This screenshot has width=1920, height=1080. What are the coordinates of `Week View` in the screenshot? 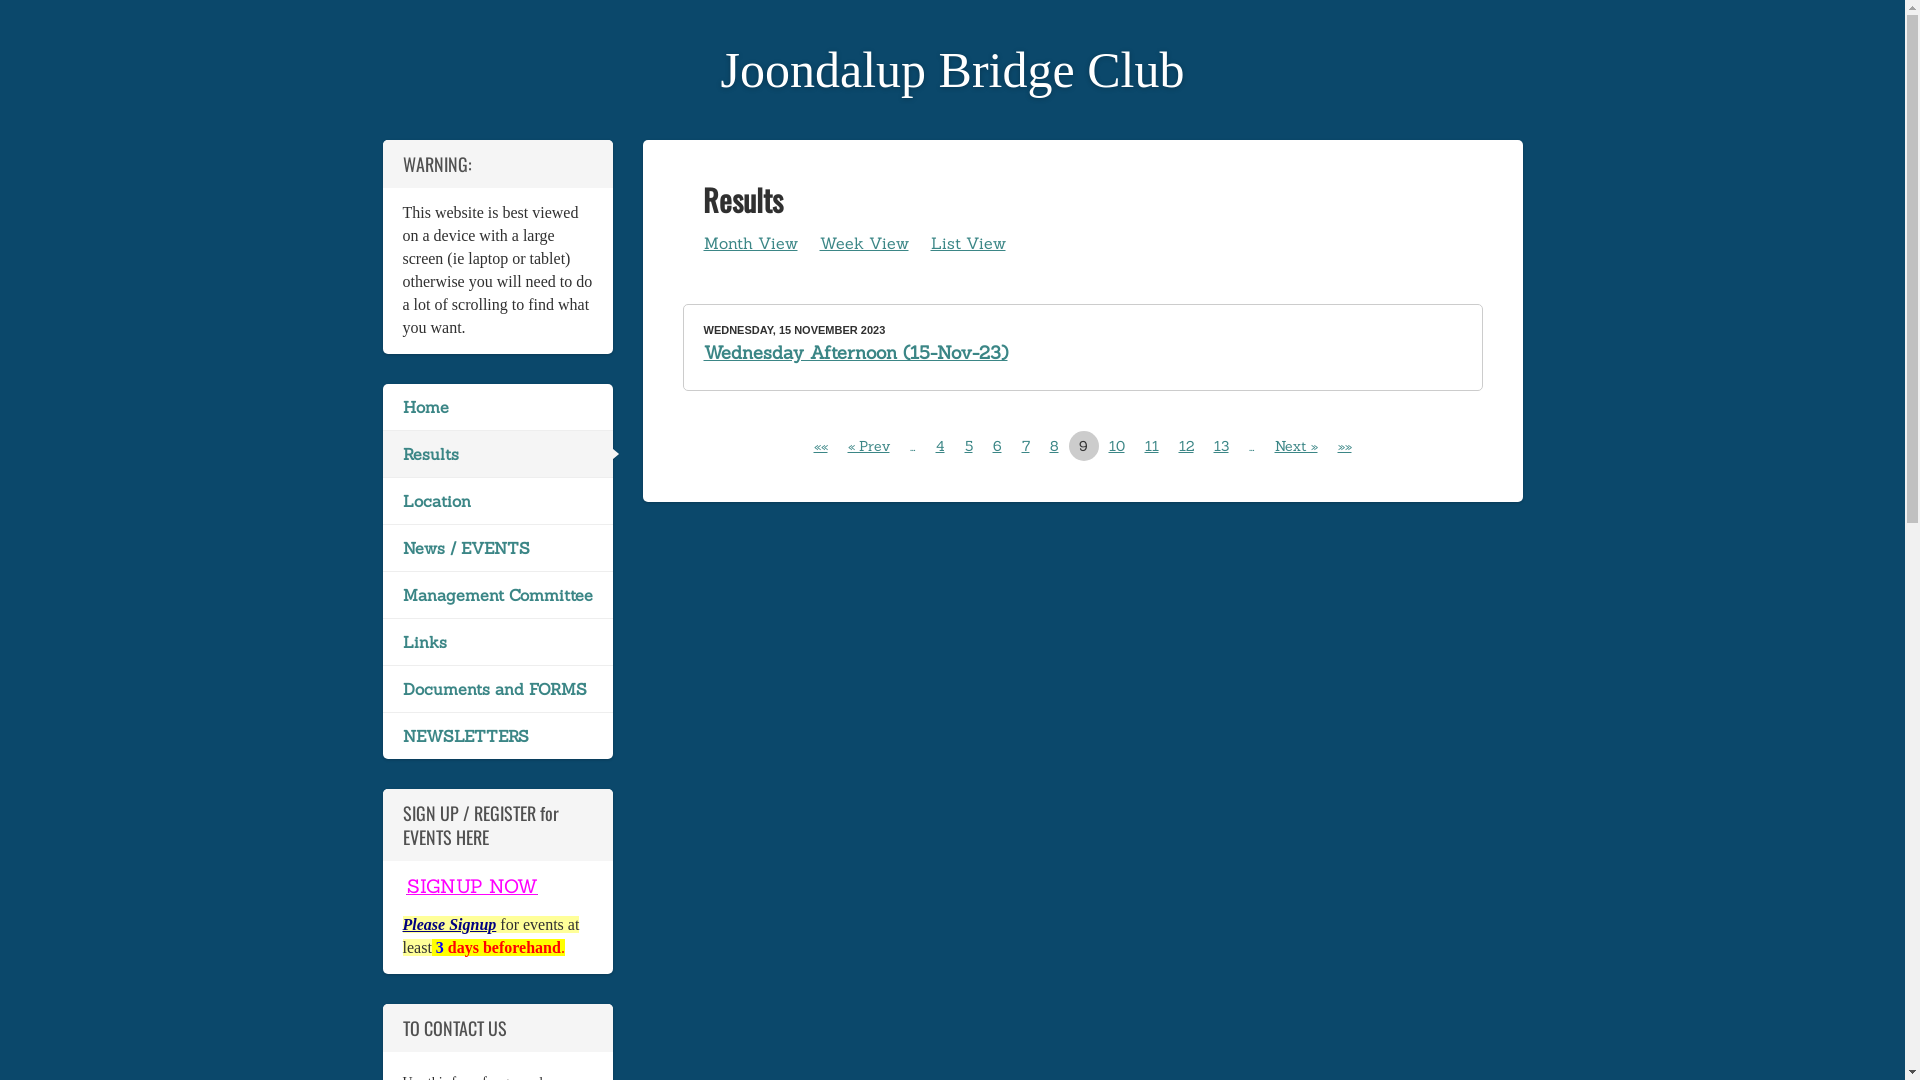 It's located at (864, 246).